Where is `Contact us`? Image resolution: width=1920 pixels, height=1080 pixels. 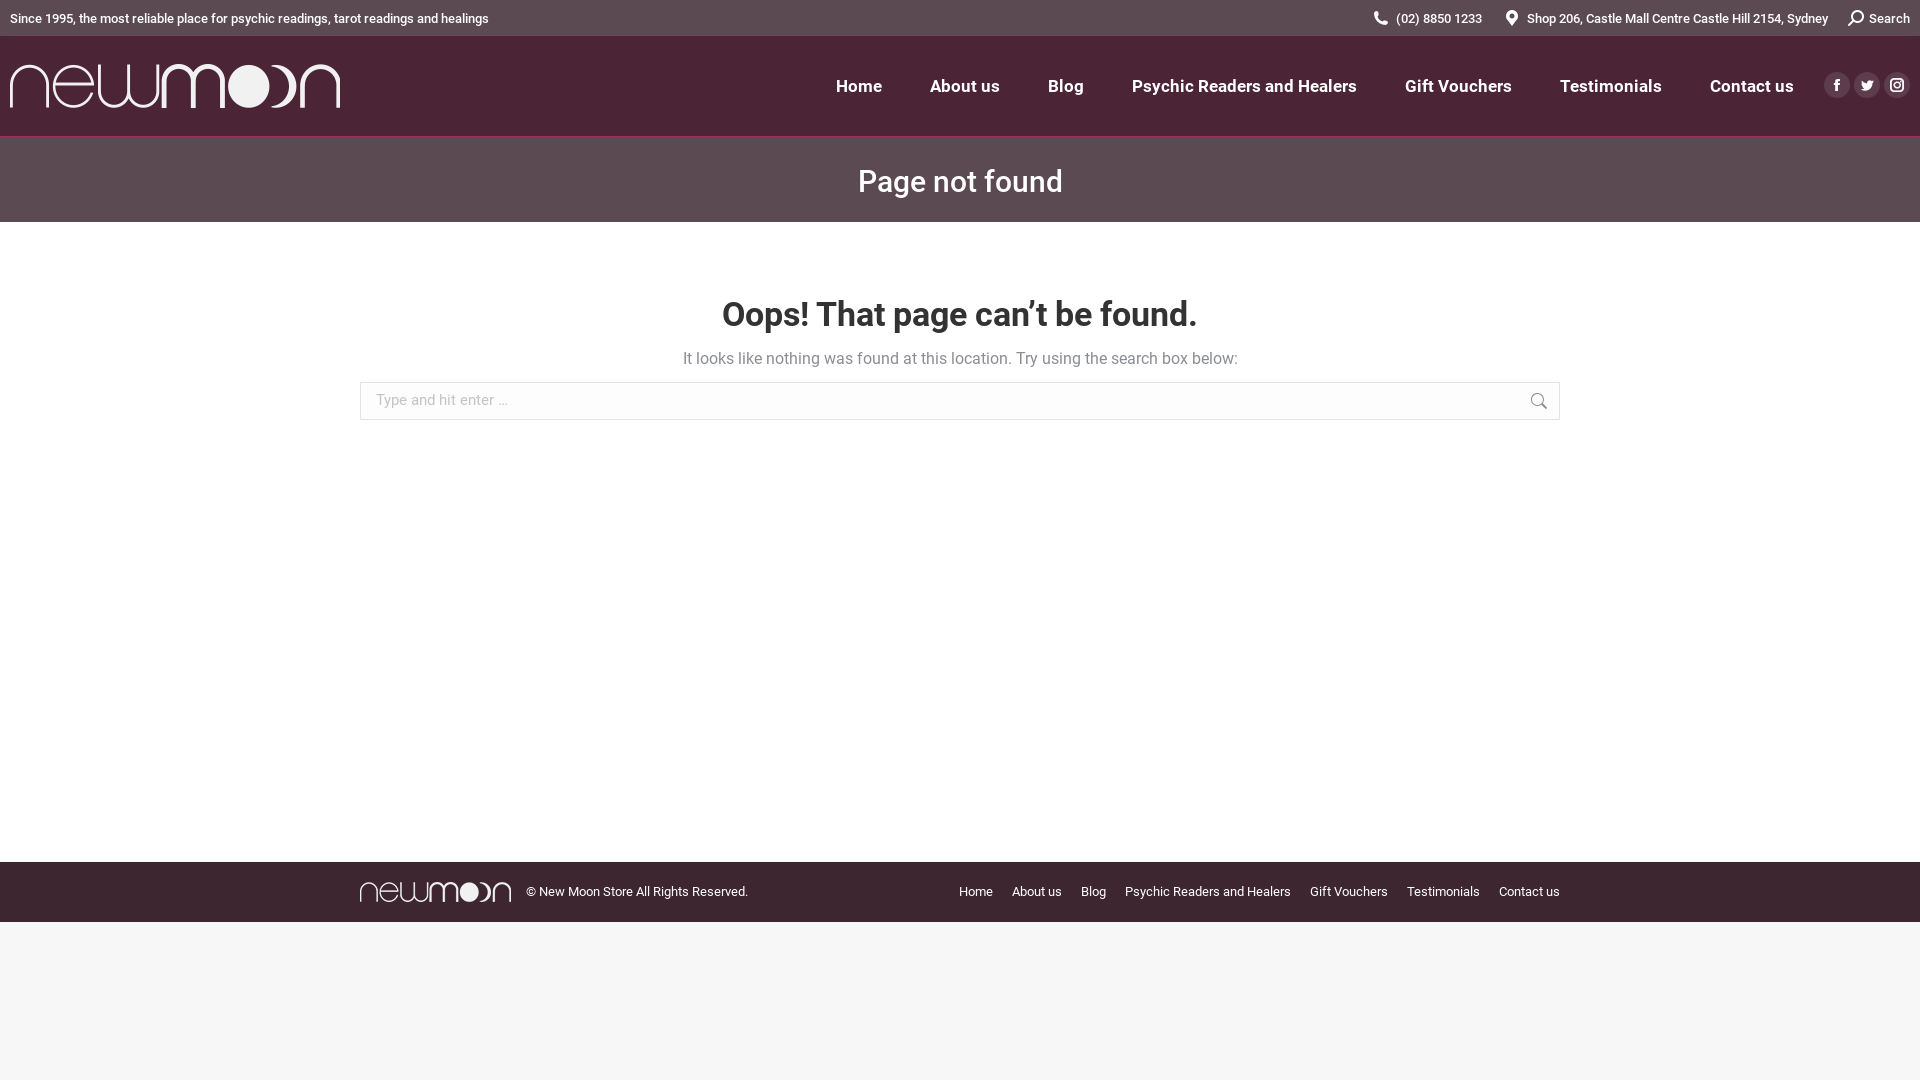 Contact us is located at coordinates (1752, 86).